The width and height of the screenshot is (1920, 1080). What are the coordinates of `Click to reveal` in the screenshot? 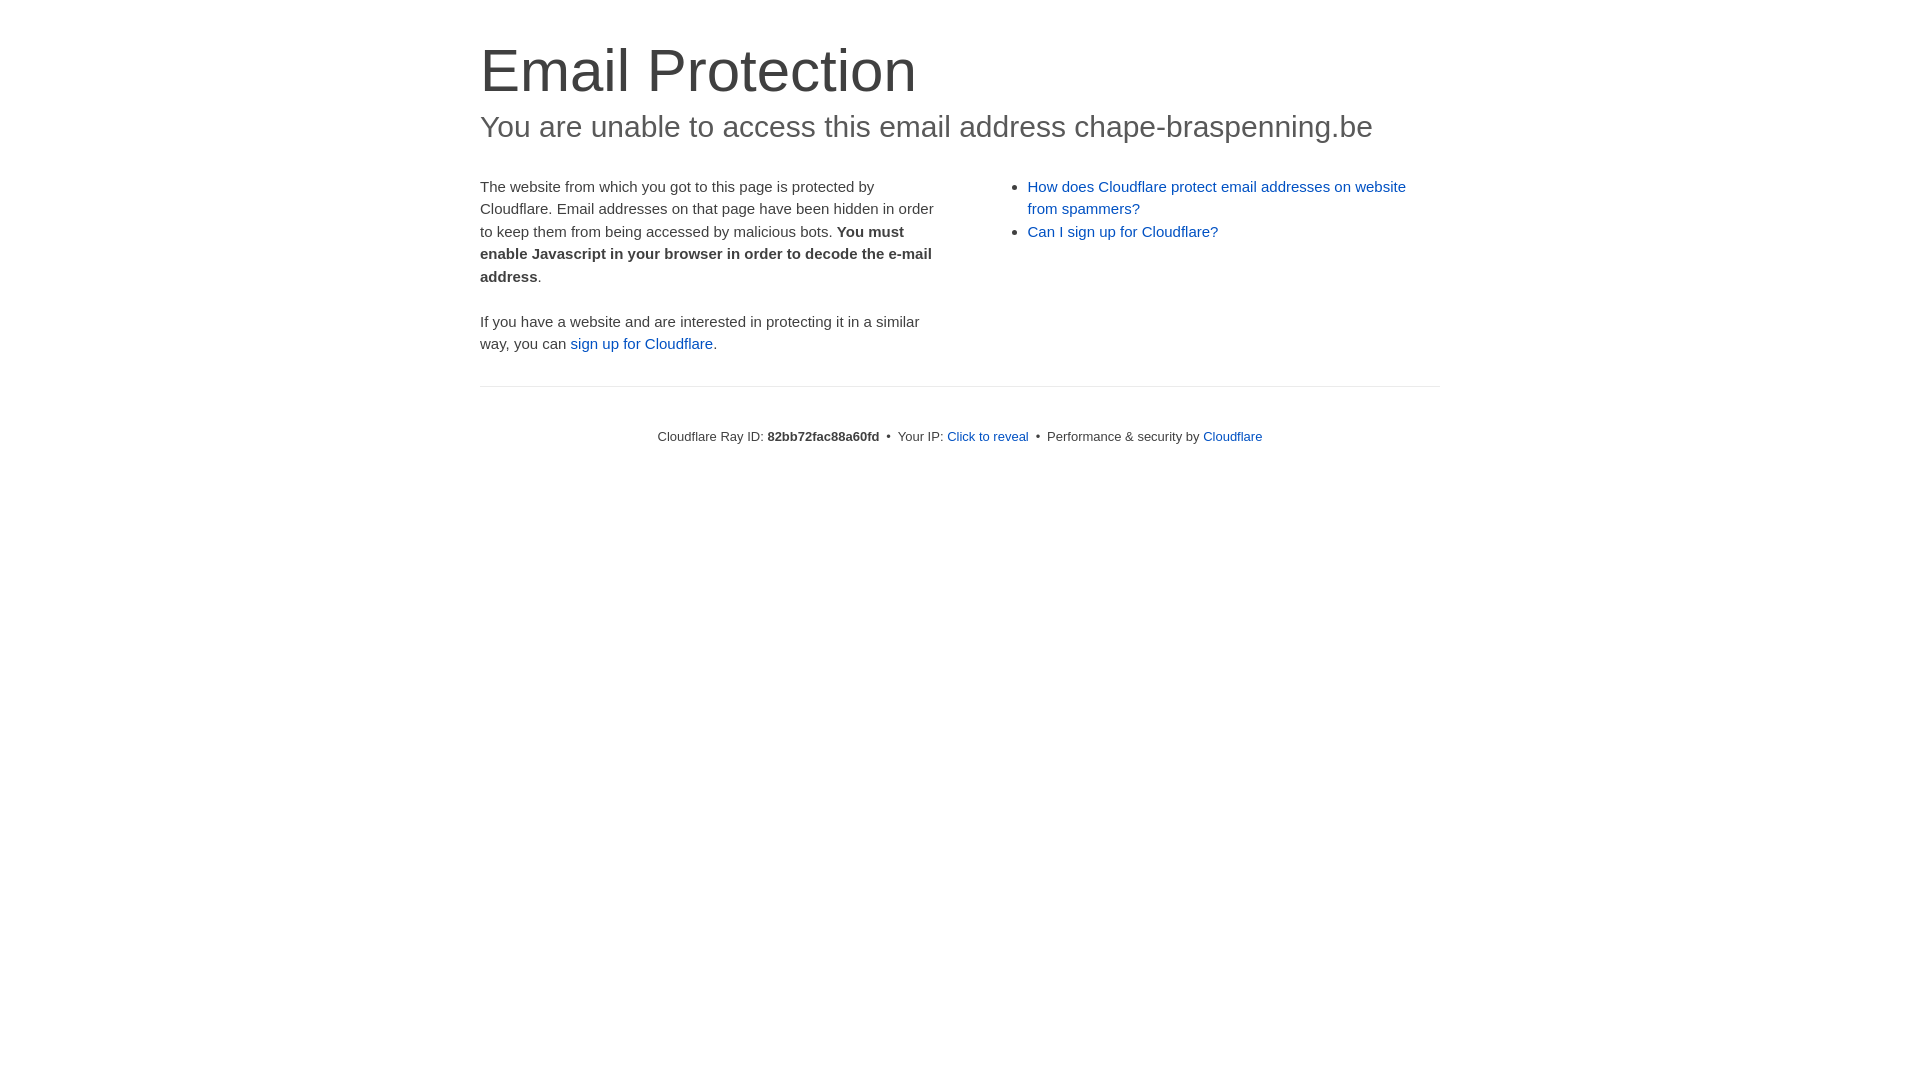 It's located at (988, 436).